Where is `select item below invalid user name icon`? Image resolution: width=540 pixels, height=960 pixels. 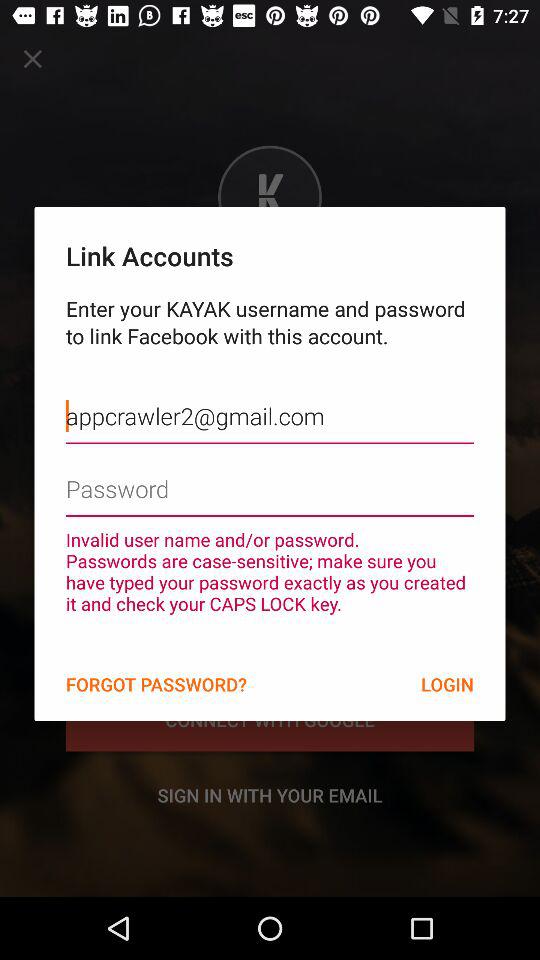 select item below invalid user name icon is located at coordinates (156, 684).